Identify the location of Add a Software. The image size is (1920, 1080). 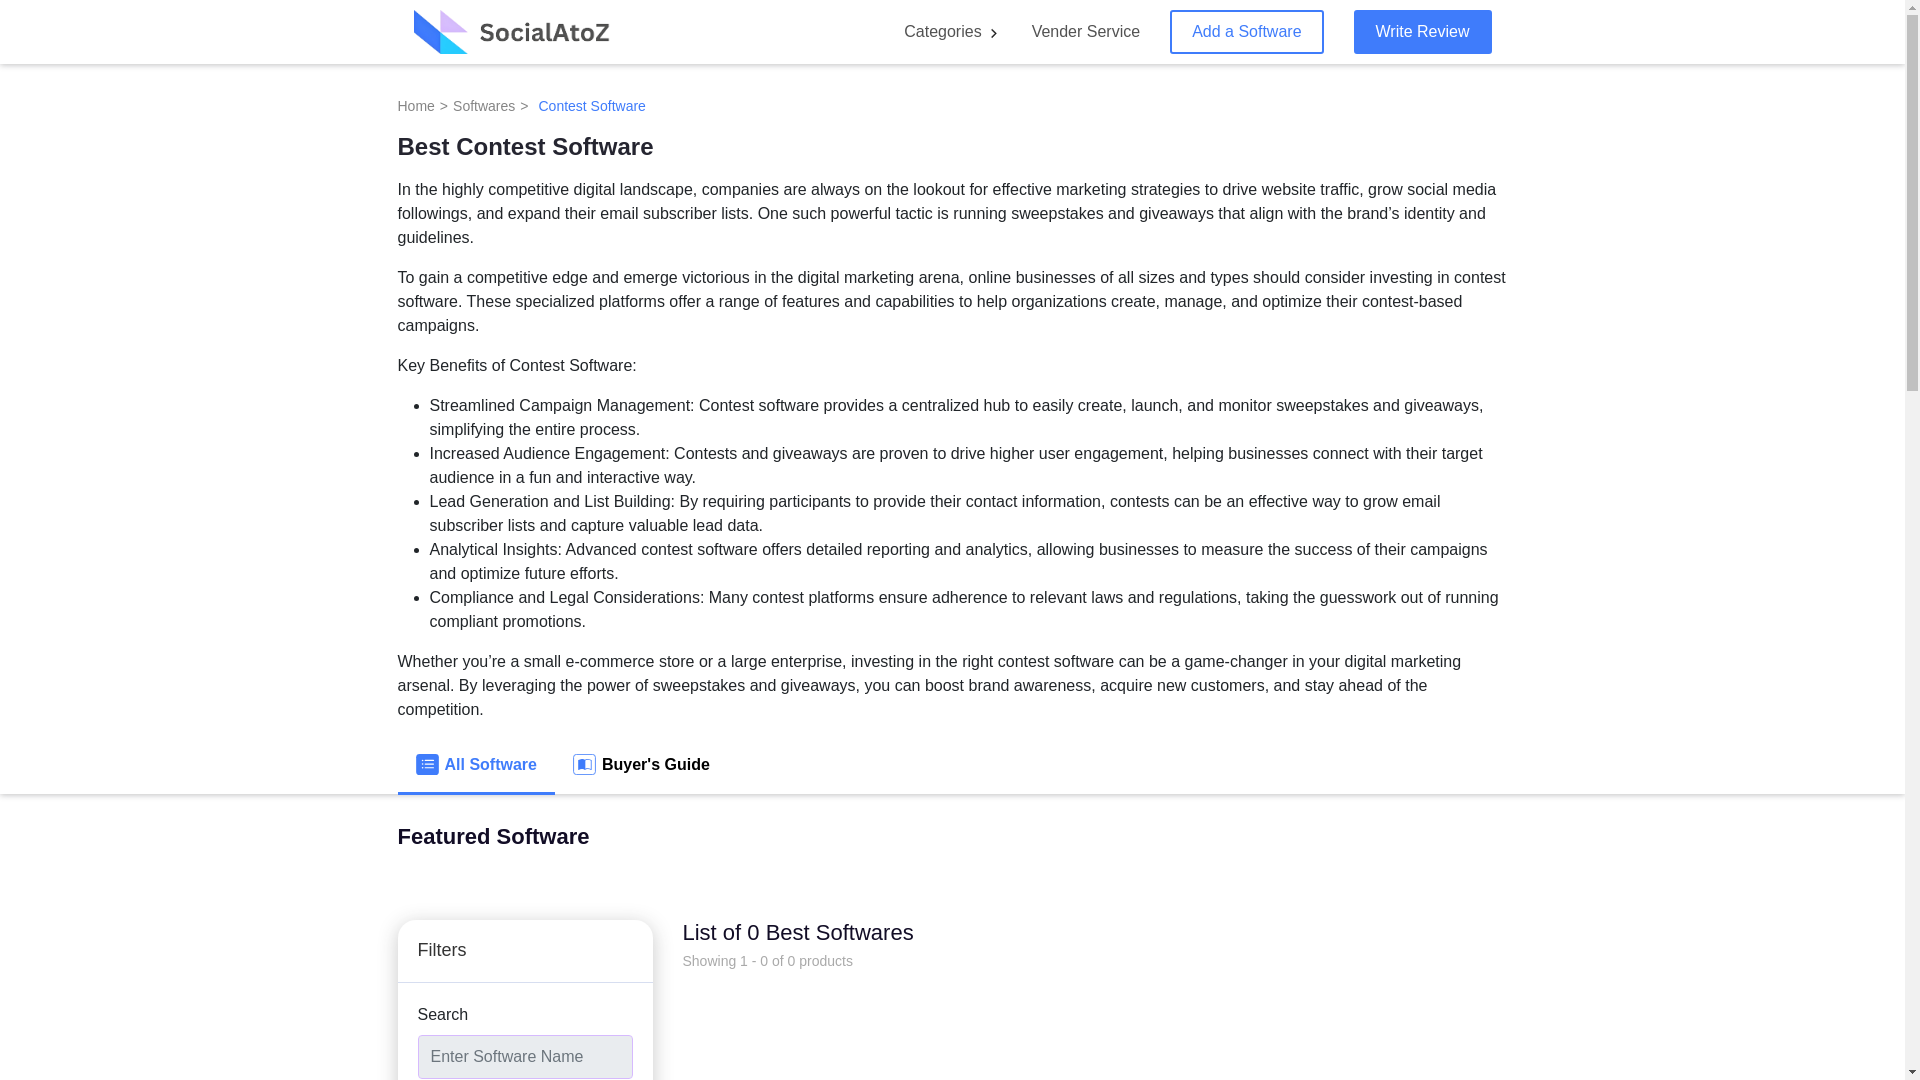
(1246, 31).